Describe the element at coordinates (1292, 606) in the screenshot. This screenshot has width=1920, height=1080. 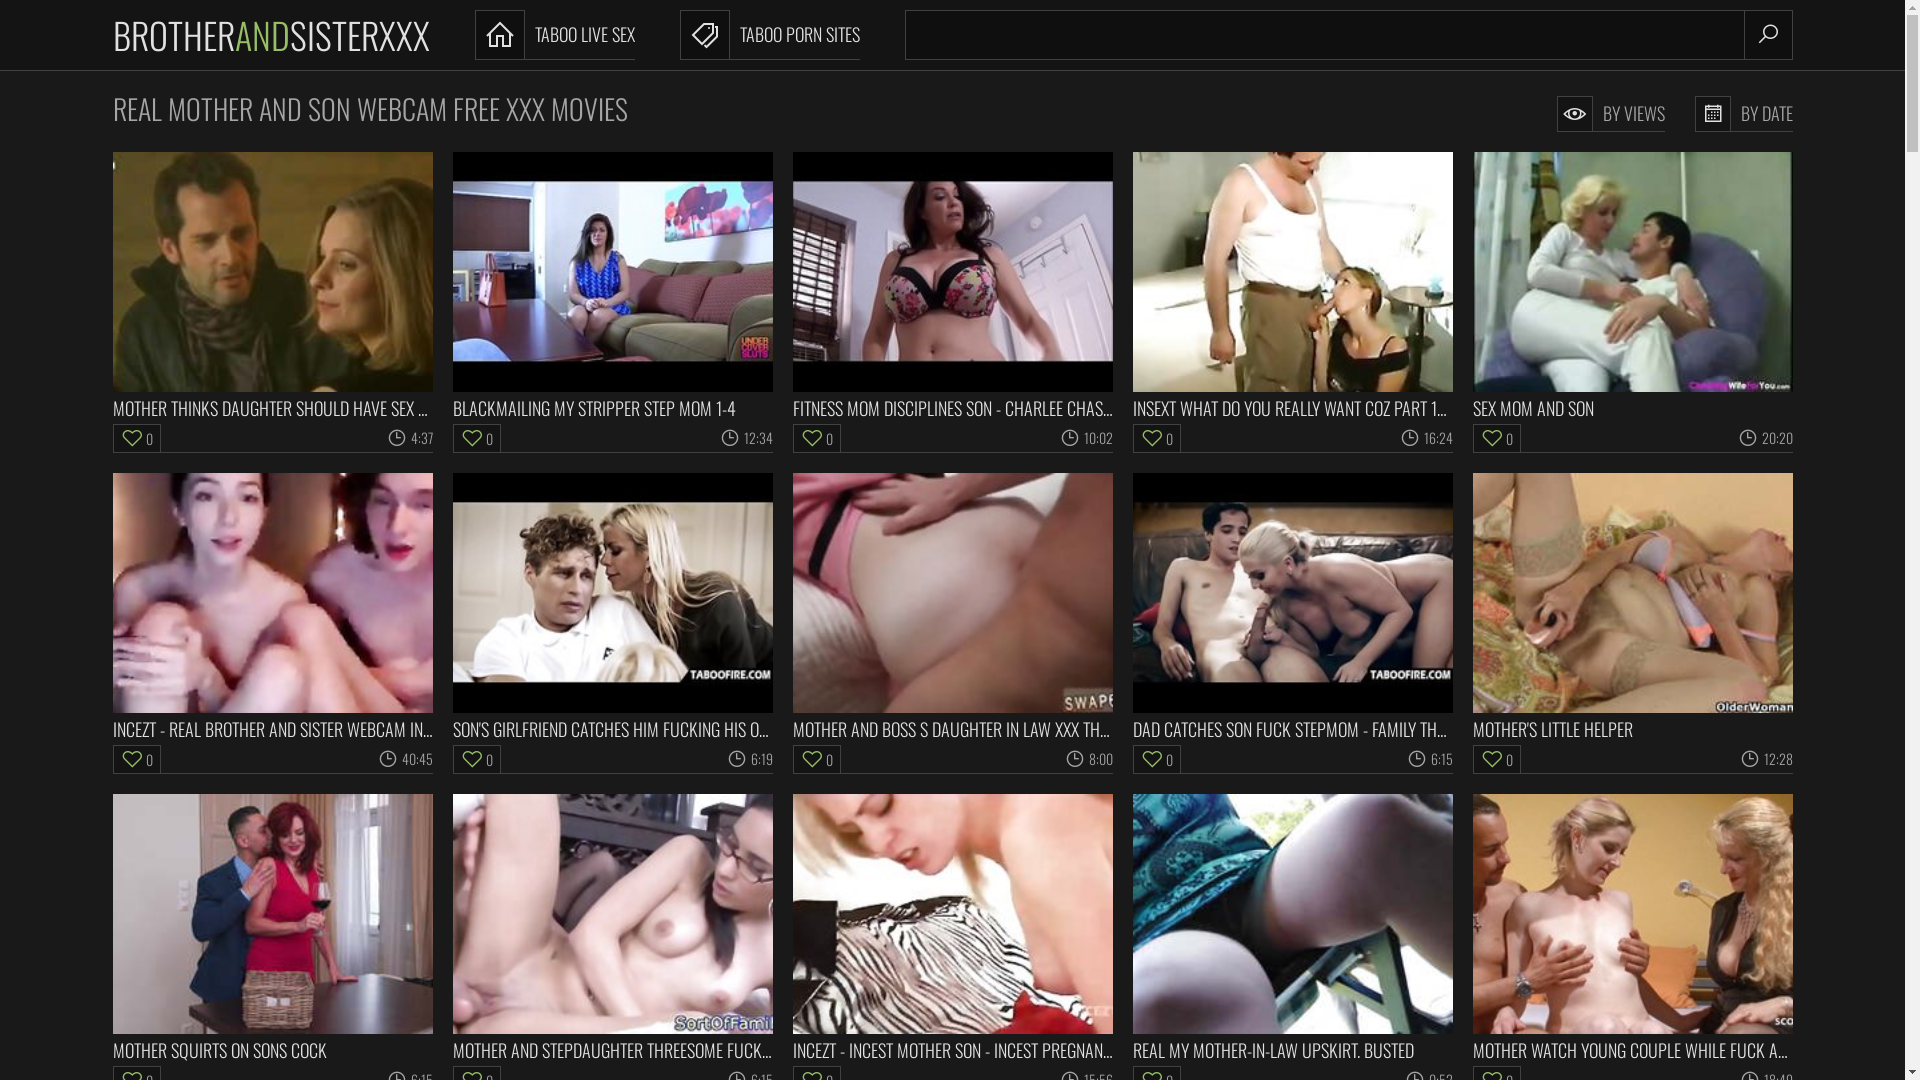
I see `DAD CATCHES SON FUCK STEPMOM - FAMILY THREESOME` at that location.